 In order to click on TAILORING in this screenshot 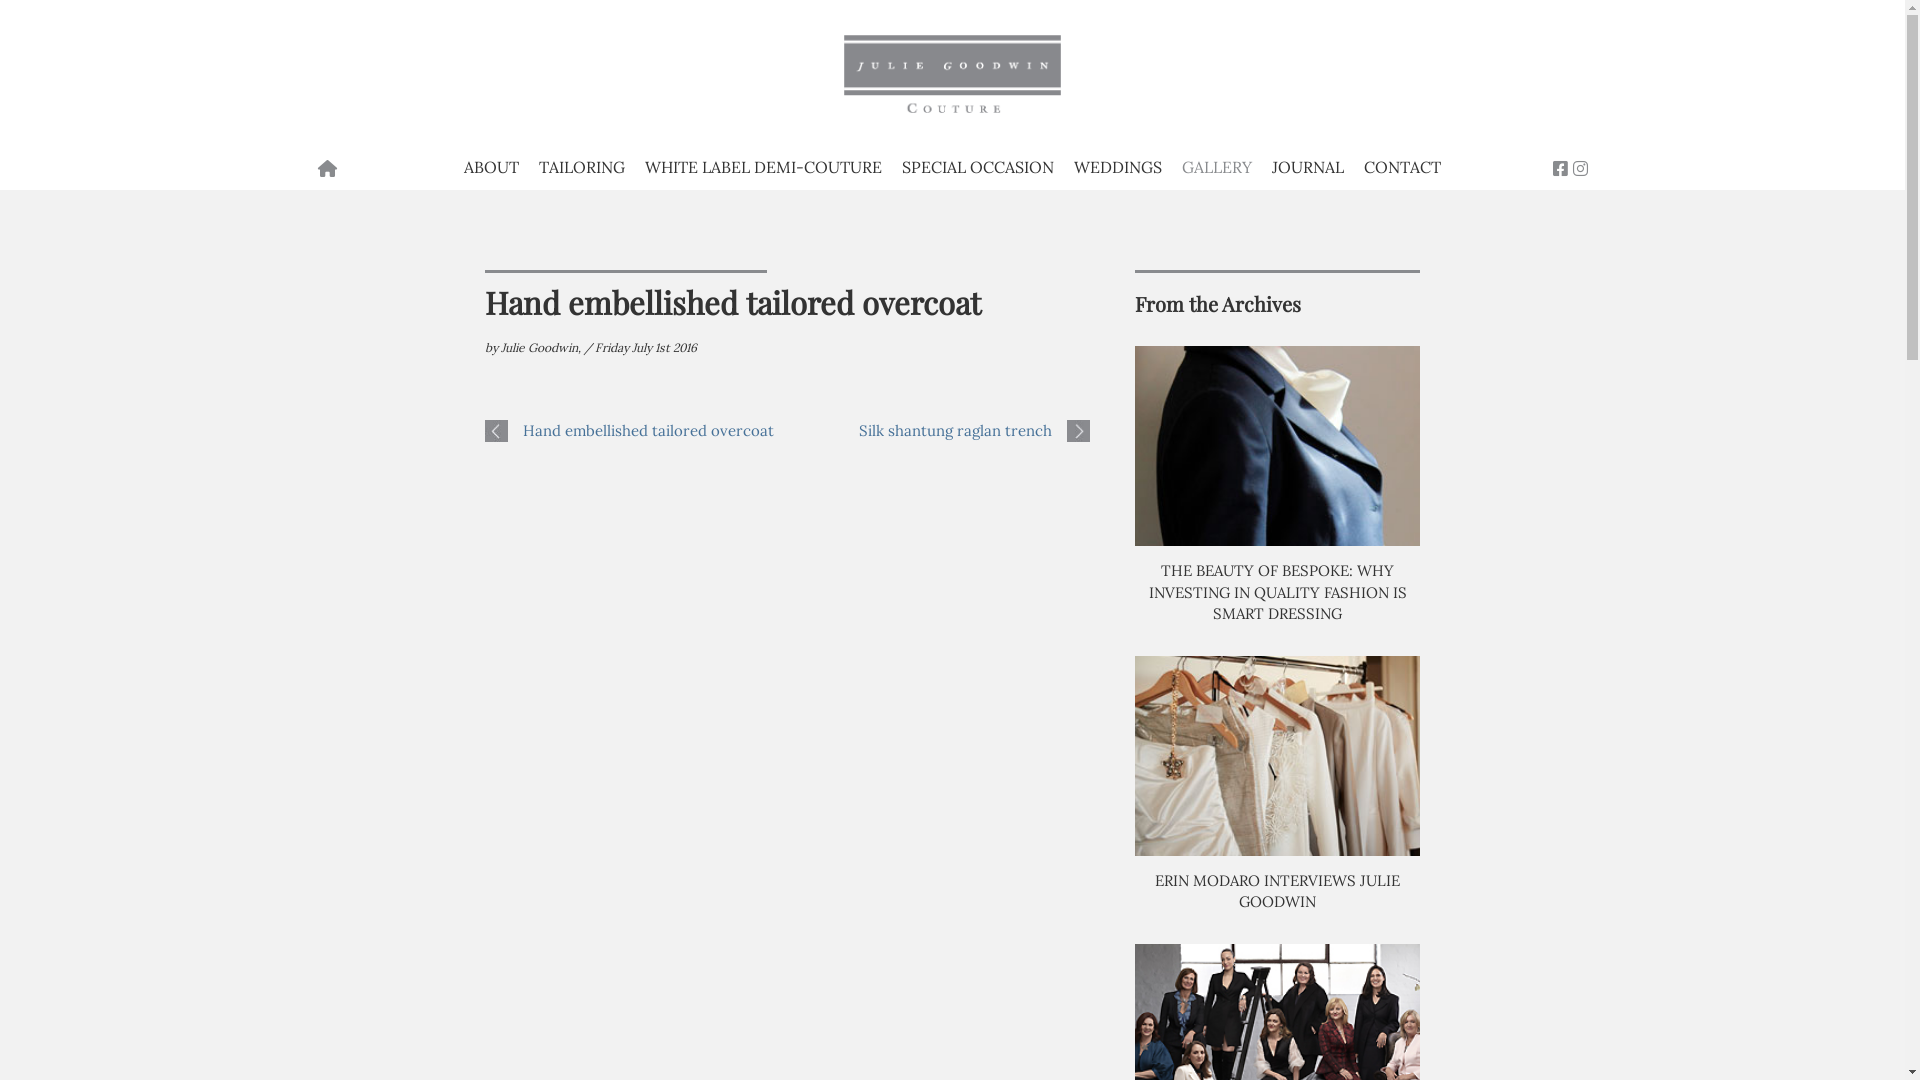, I will do `click(582, 164)`.